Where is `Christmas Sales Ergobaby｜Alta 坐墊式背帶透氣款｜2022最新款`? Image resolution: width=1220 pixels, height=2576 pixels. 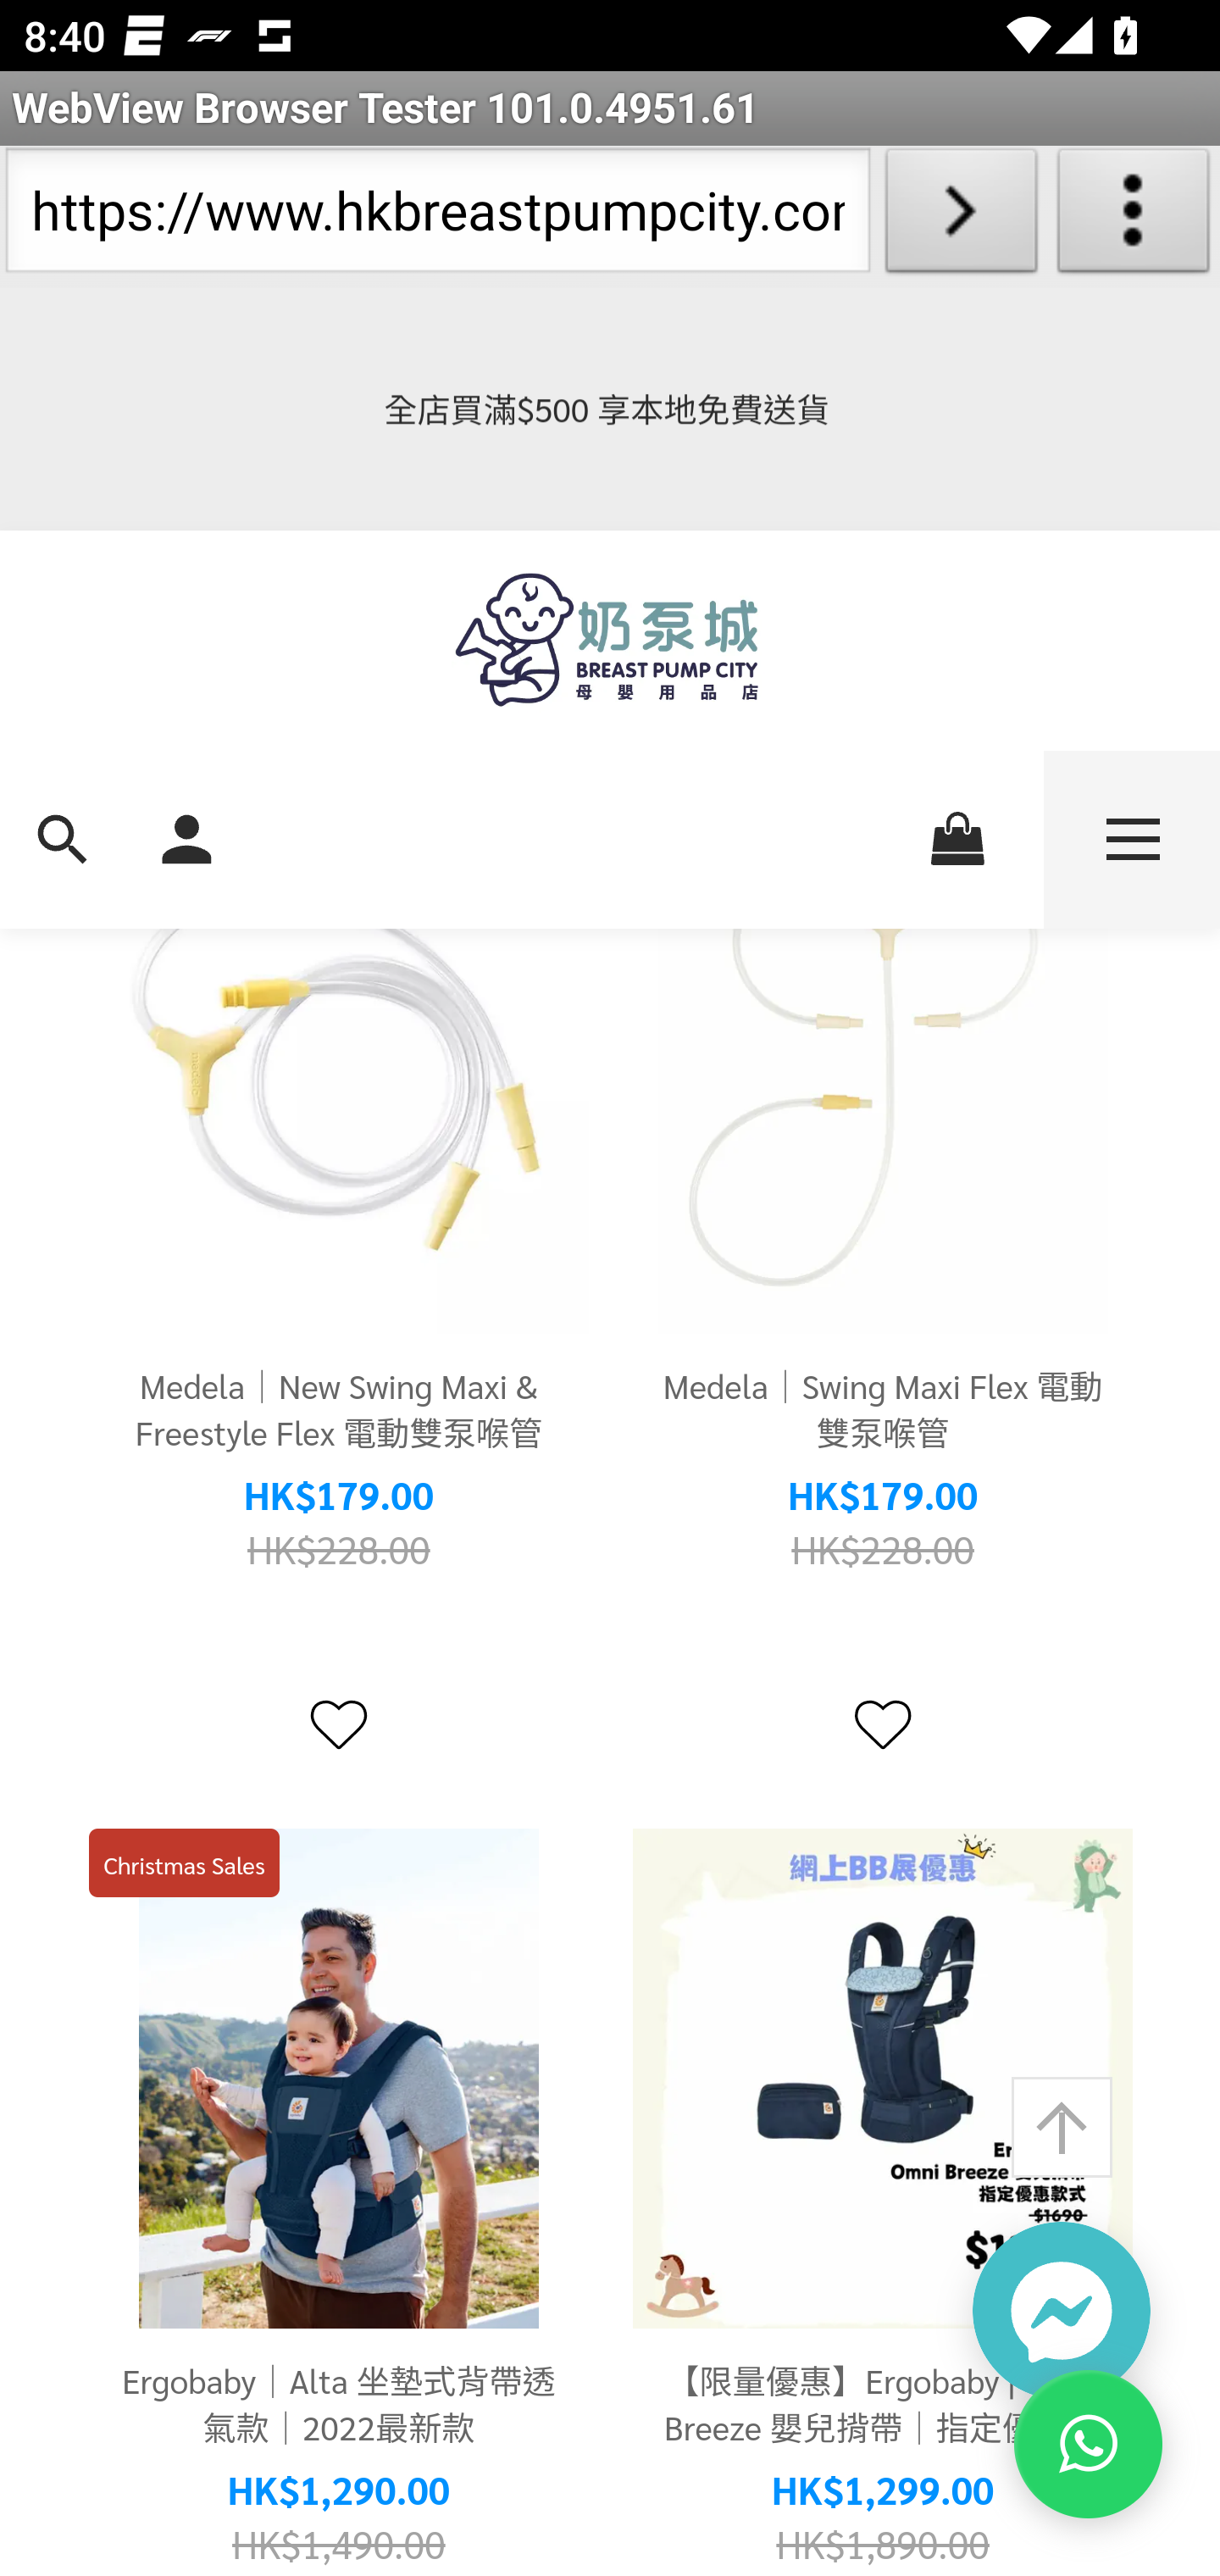 Christmas Sales Ergobaby｜Alta 坐墊式背帶透氣款｜2022最新款 is located at coordinates (339, 2081).